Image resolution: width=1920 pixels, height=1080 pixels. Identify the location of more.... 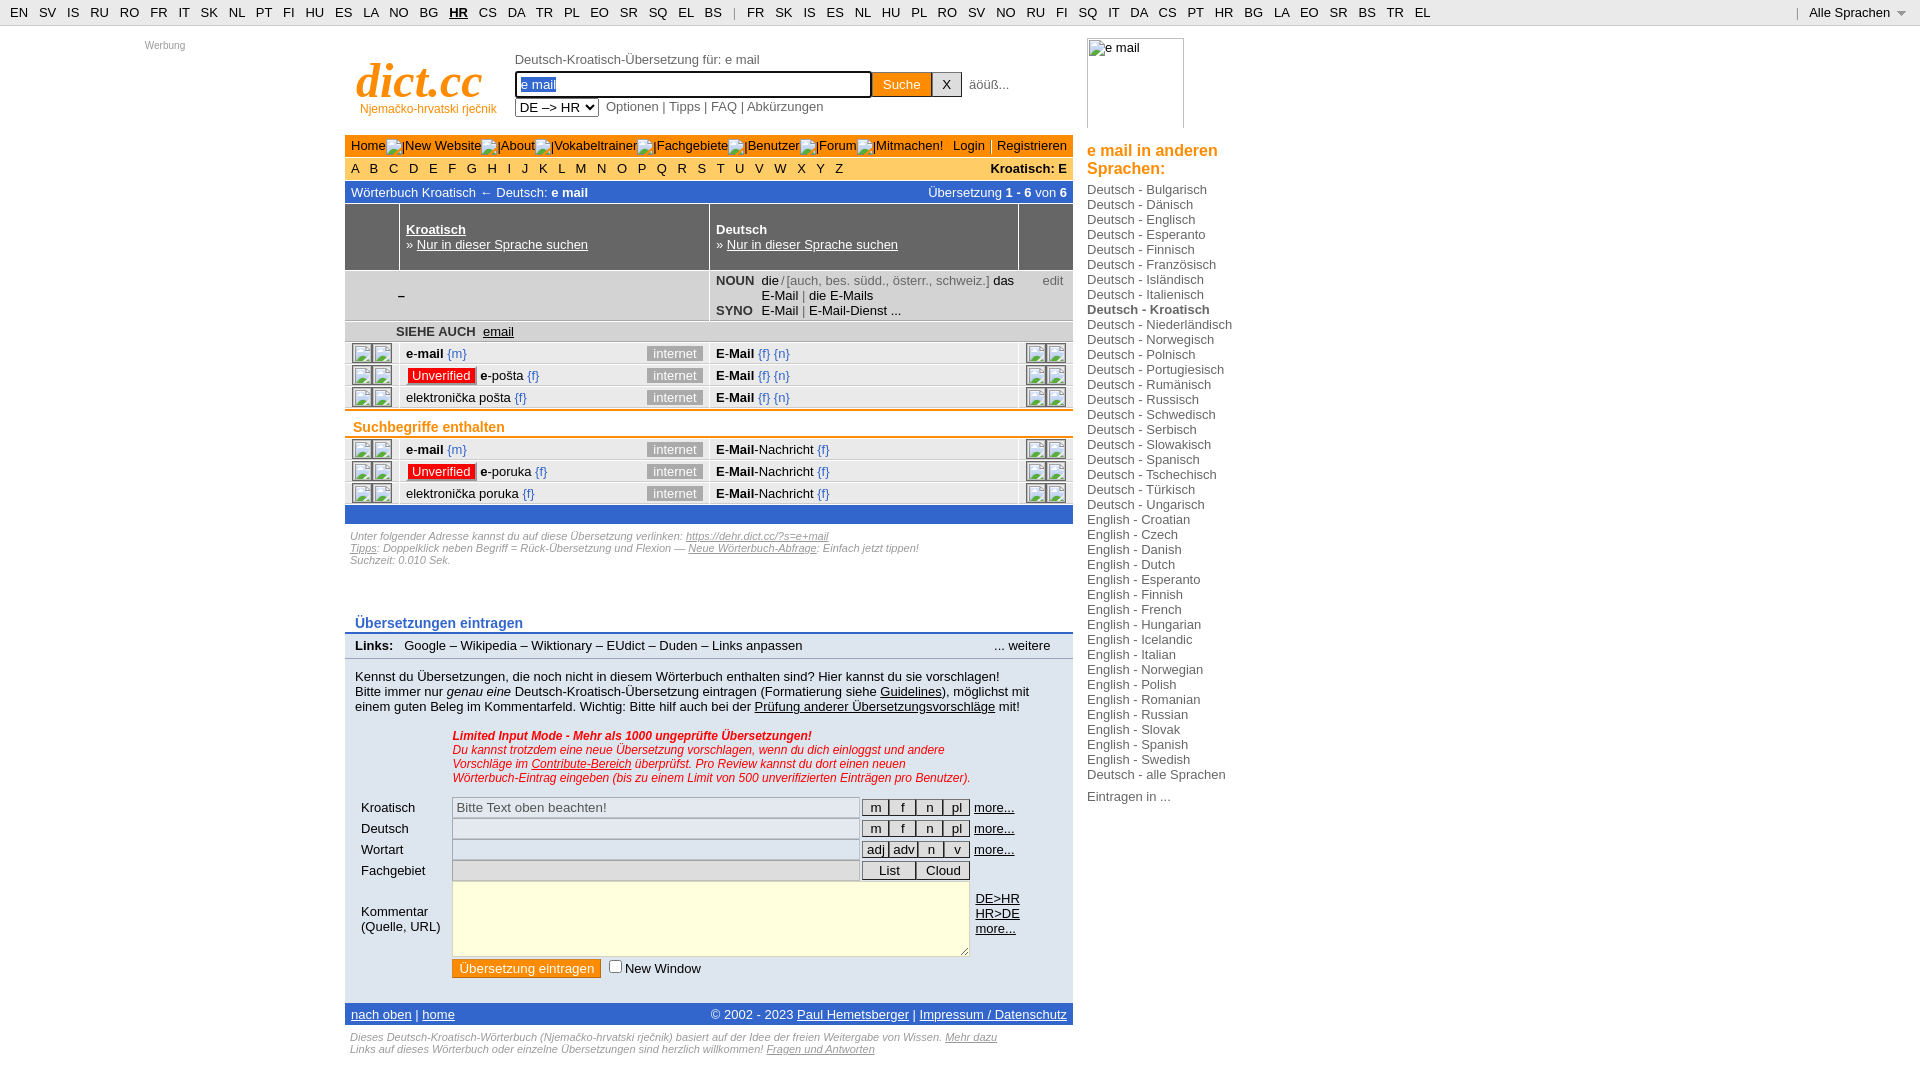
(994, 828).